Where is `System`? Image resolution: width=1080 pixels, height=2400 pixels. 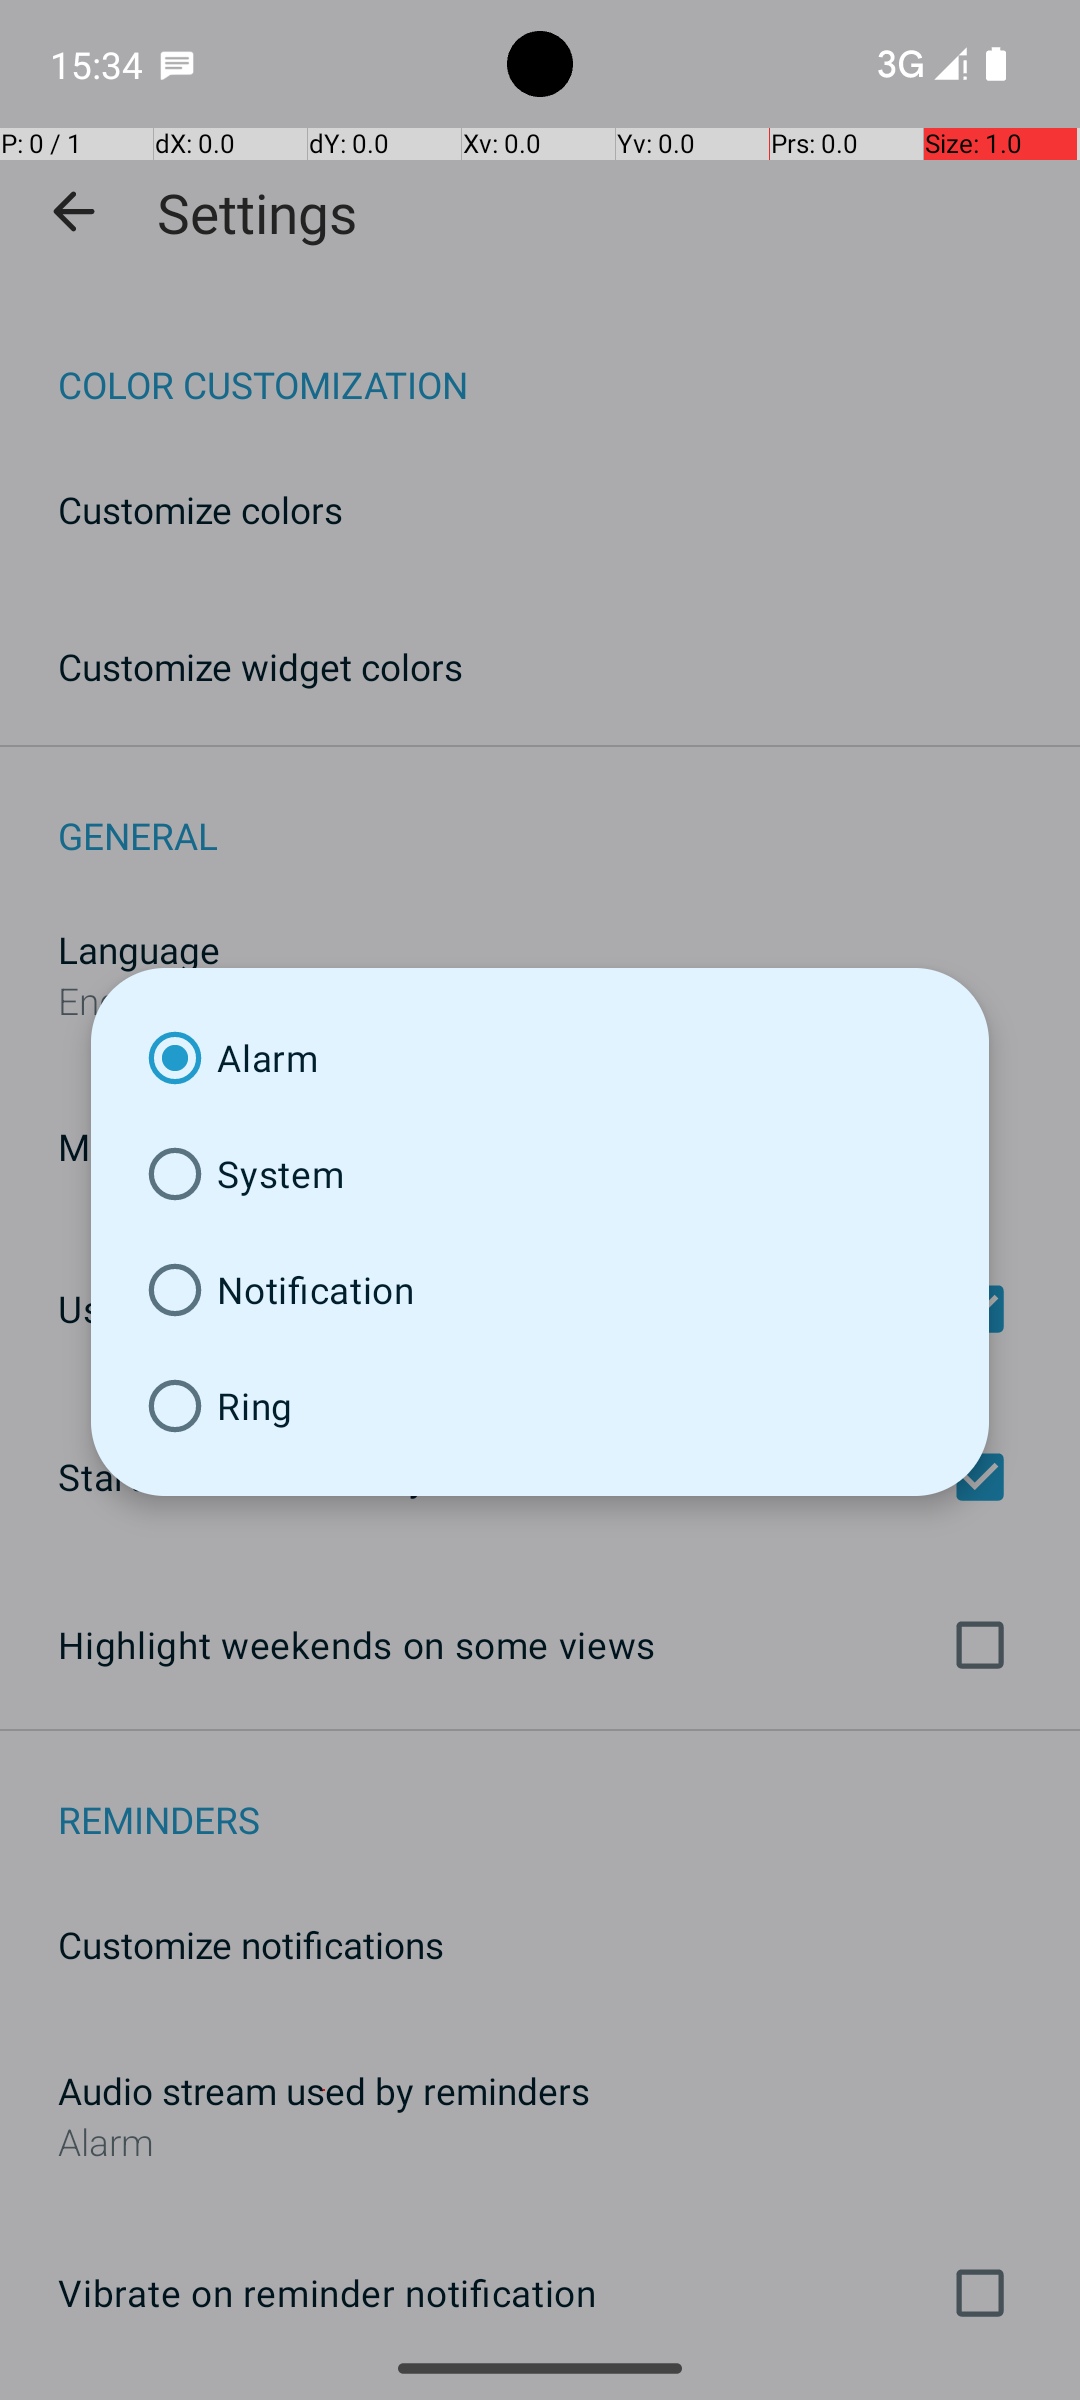
System is located at coordinates (540, 1174).